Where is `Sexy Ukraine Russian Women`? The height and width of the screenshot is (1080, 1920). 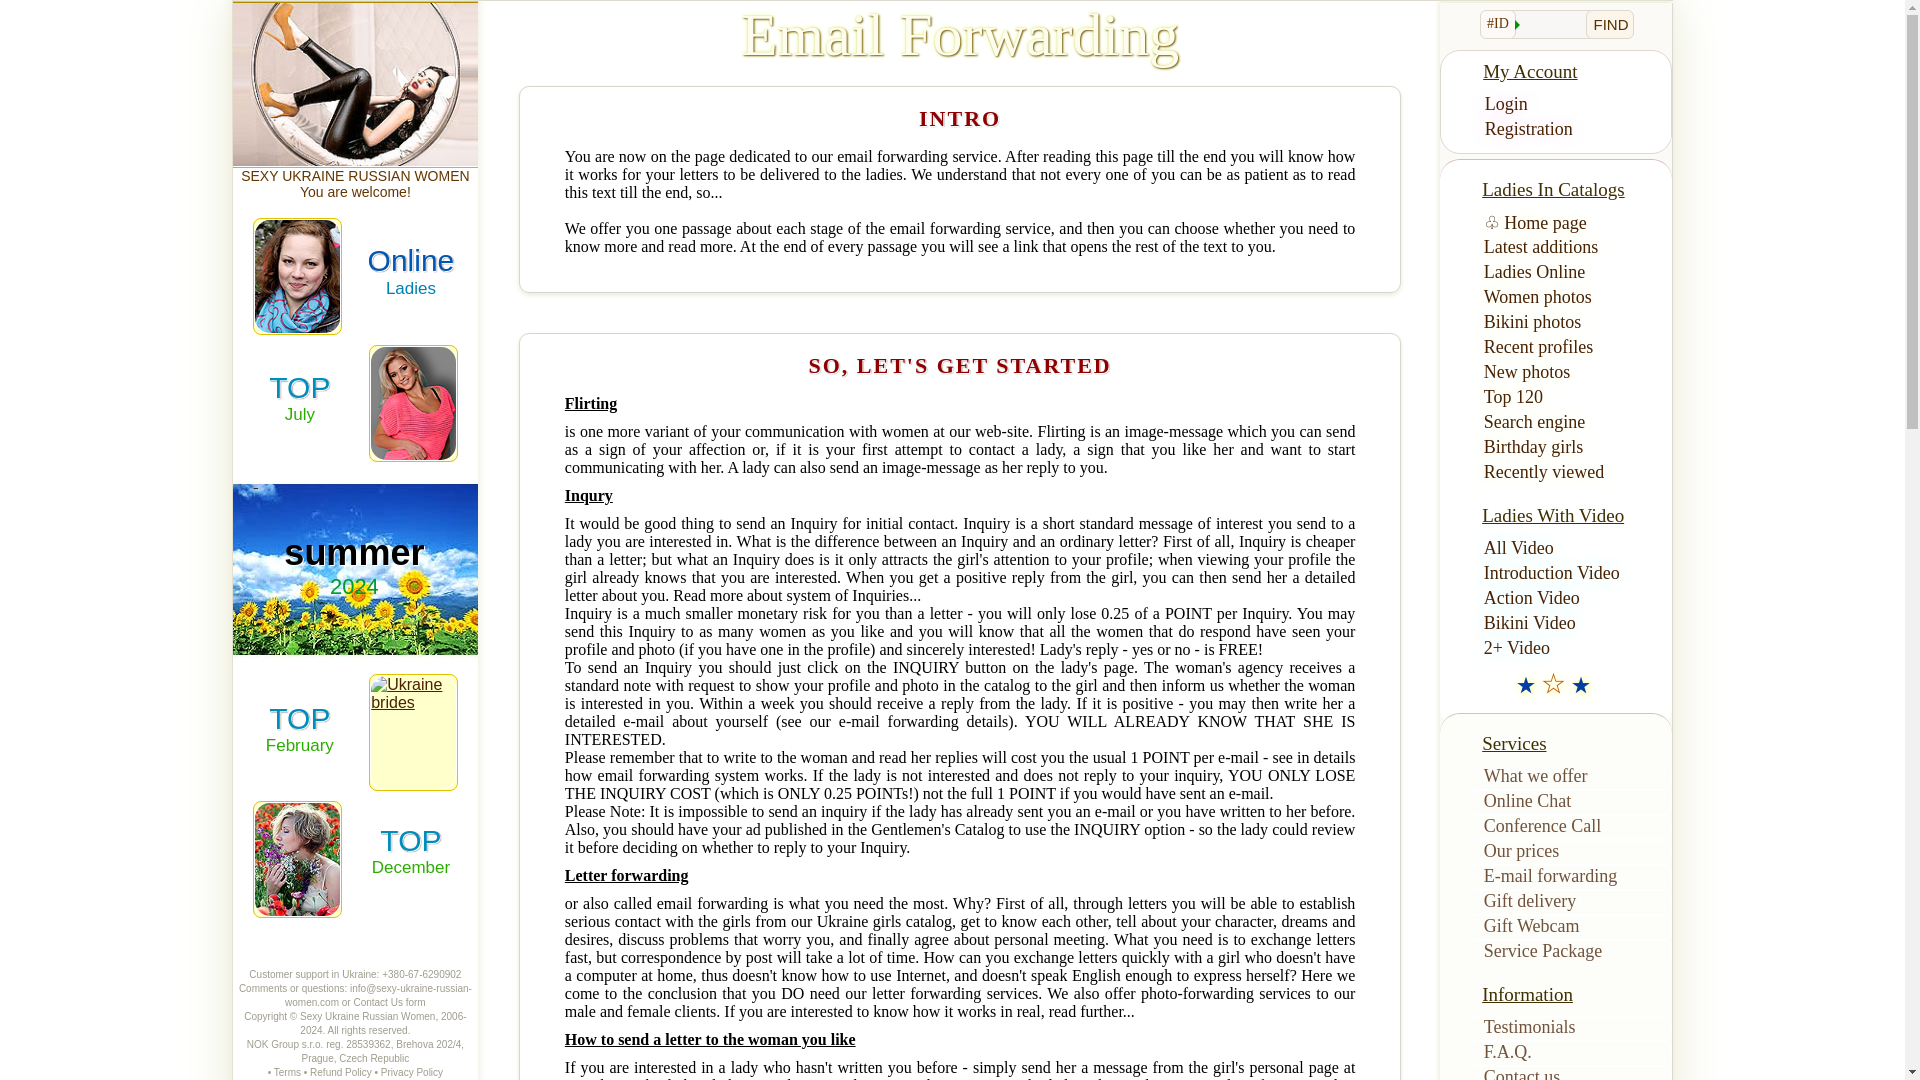
Sexy Ukraine Russian Women is located at coordinates (367, 1016).